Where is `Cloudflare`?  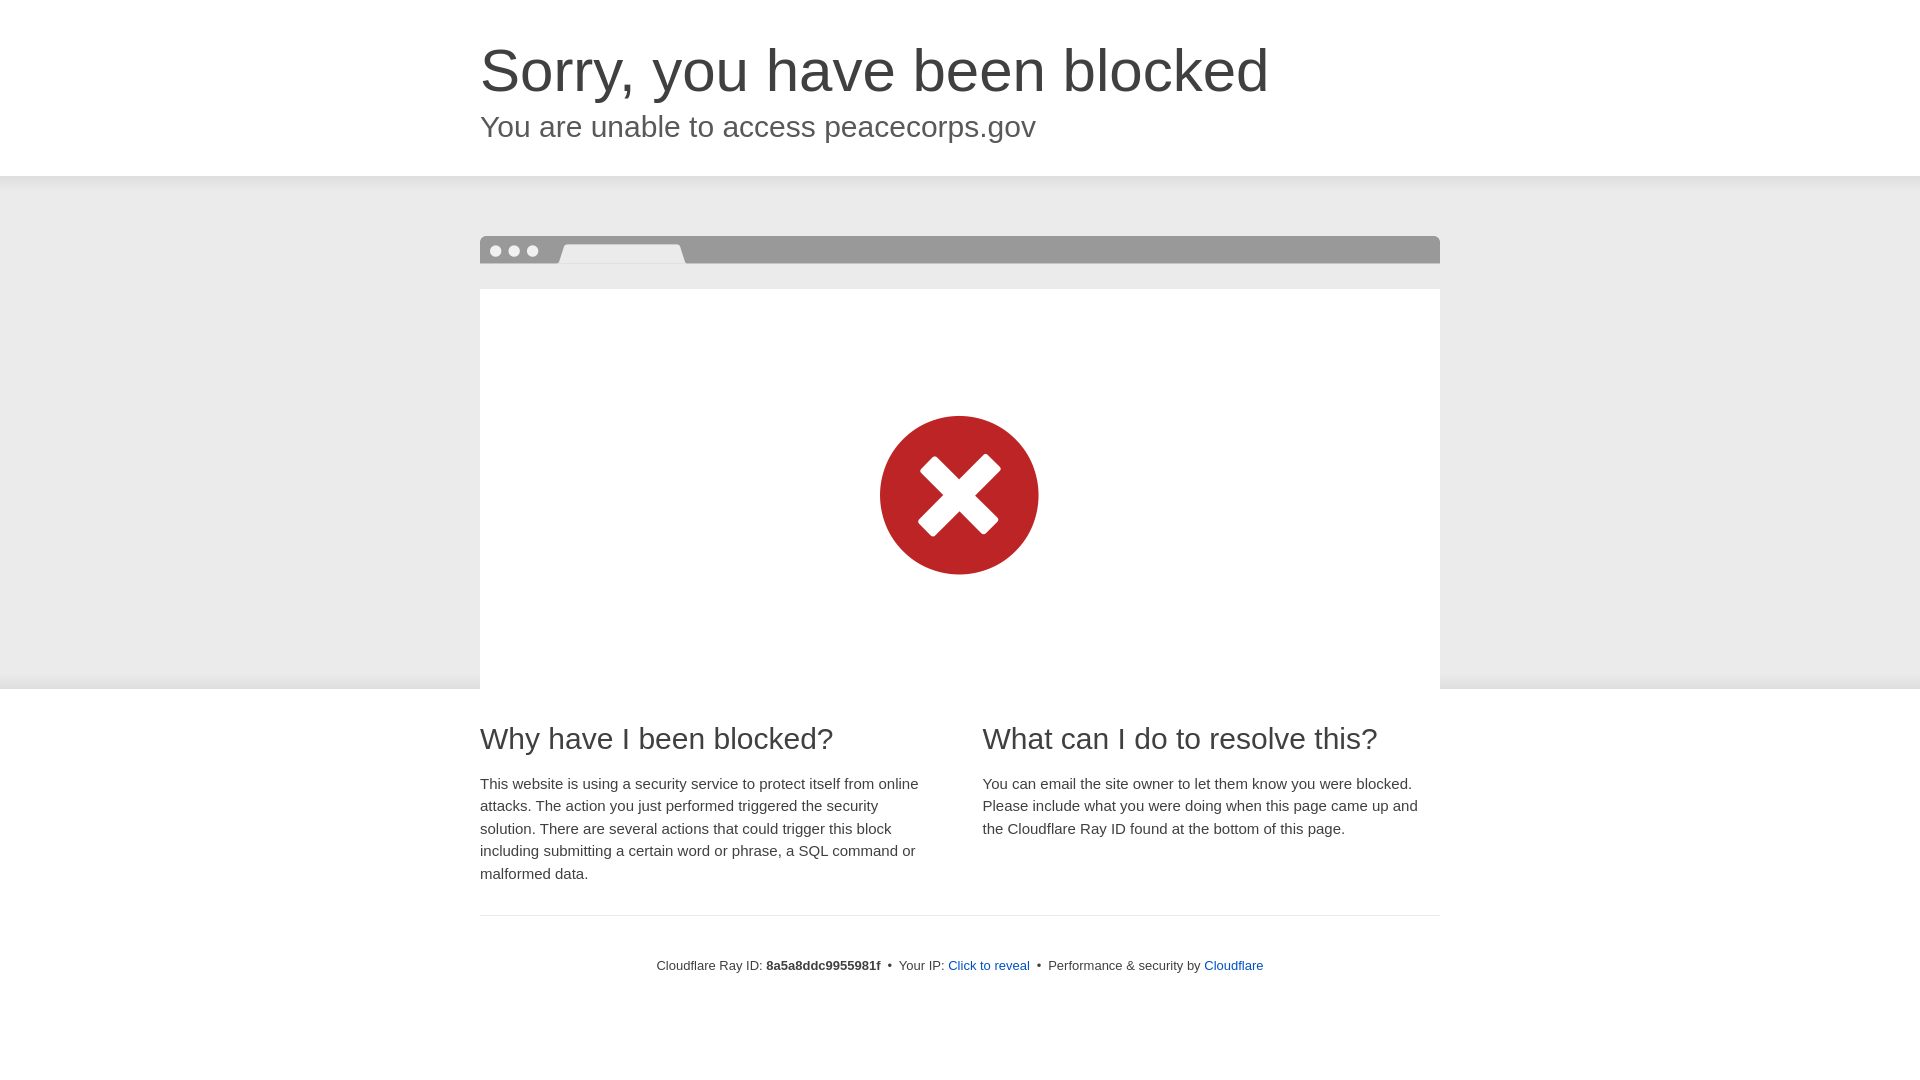
Cloudflare is located at coordinates (1233, 965).